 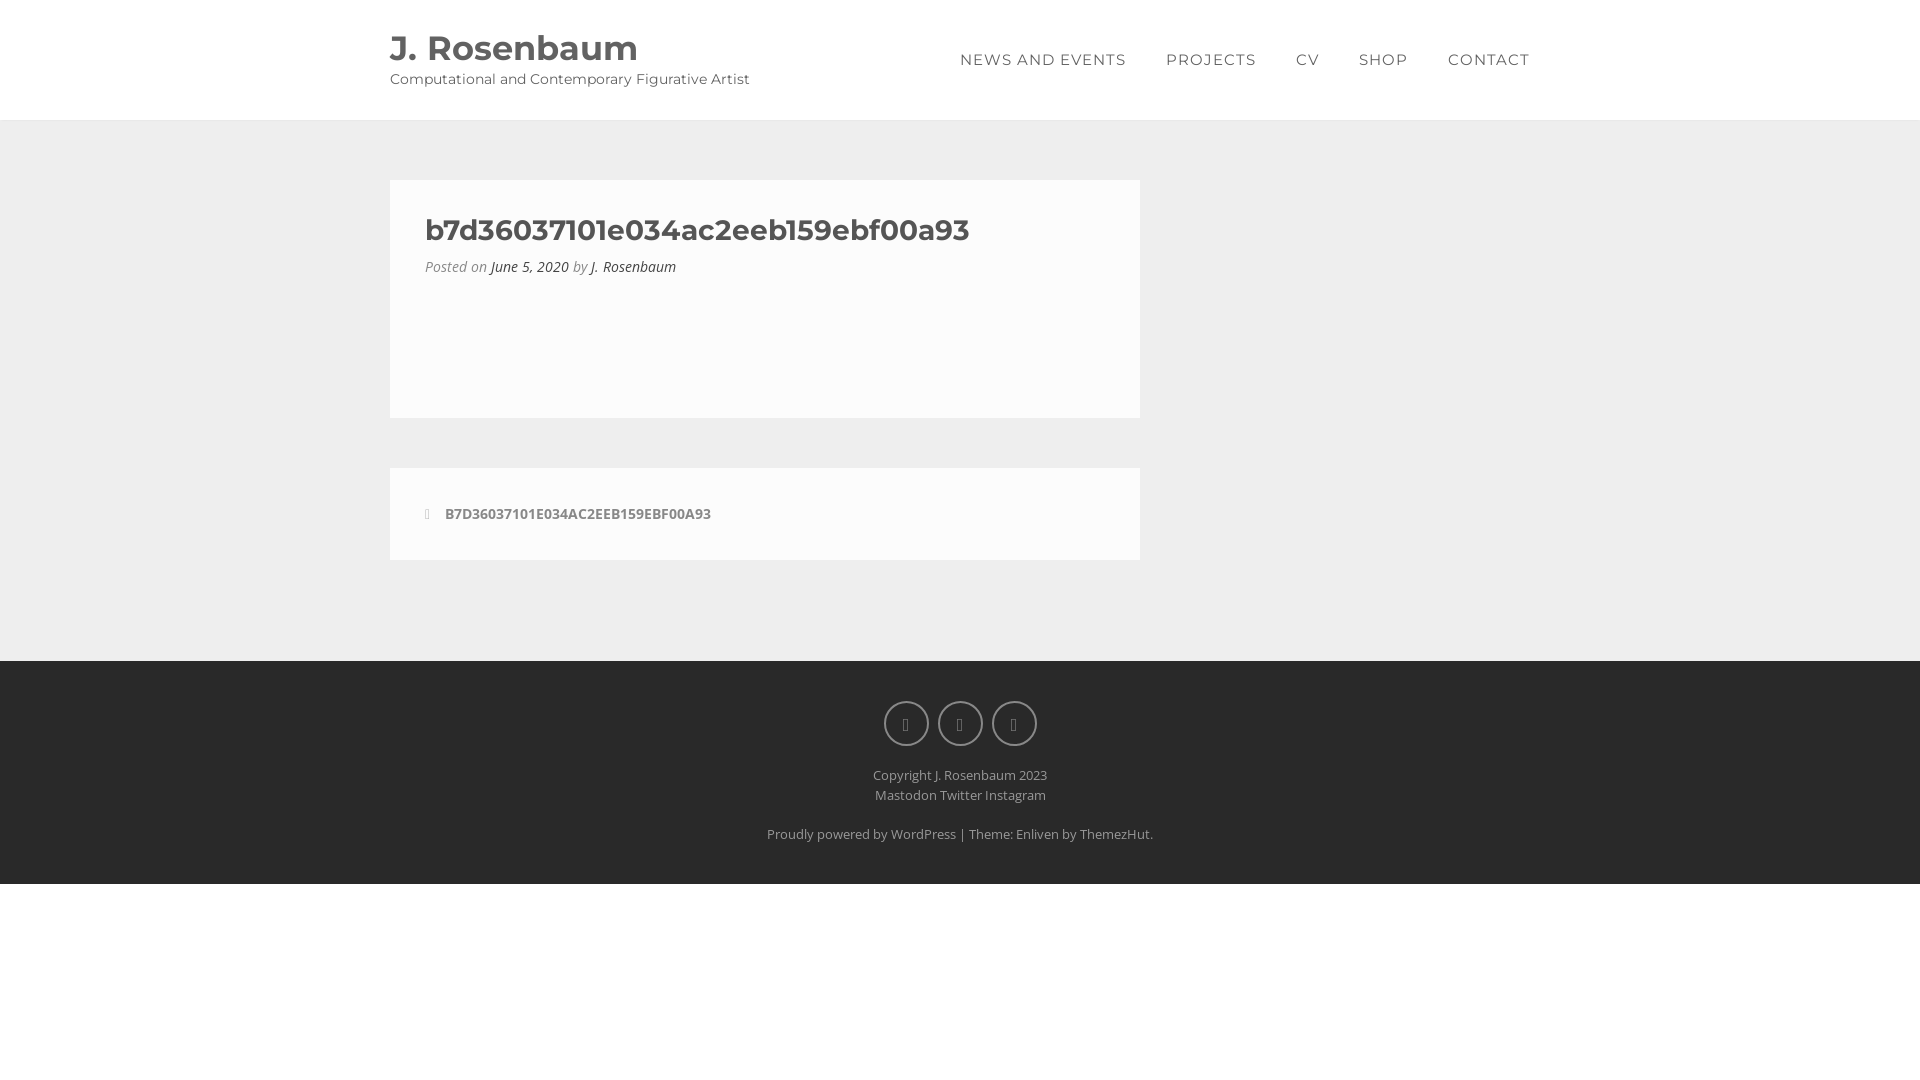 I want to click on CONTACT, so click(x=1479, y=60).